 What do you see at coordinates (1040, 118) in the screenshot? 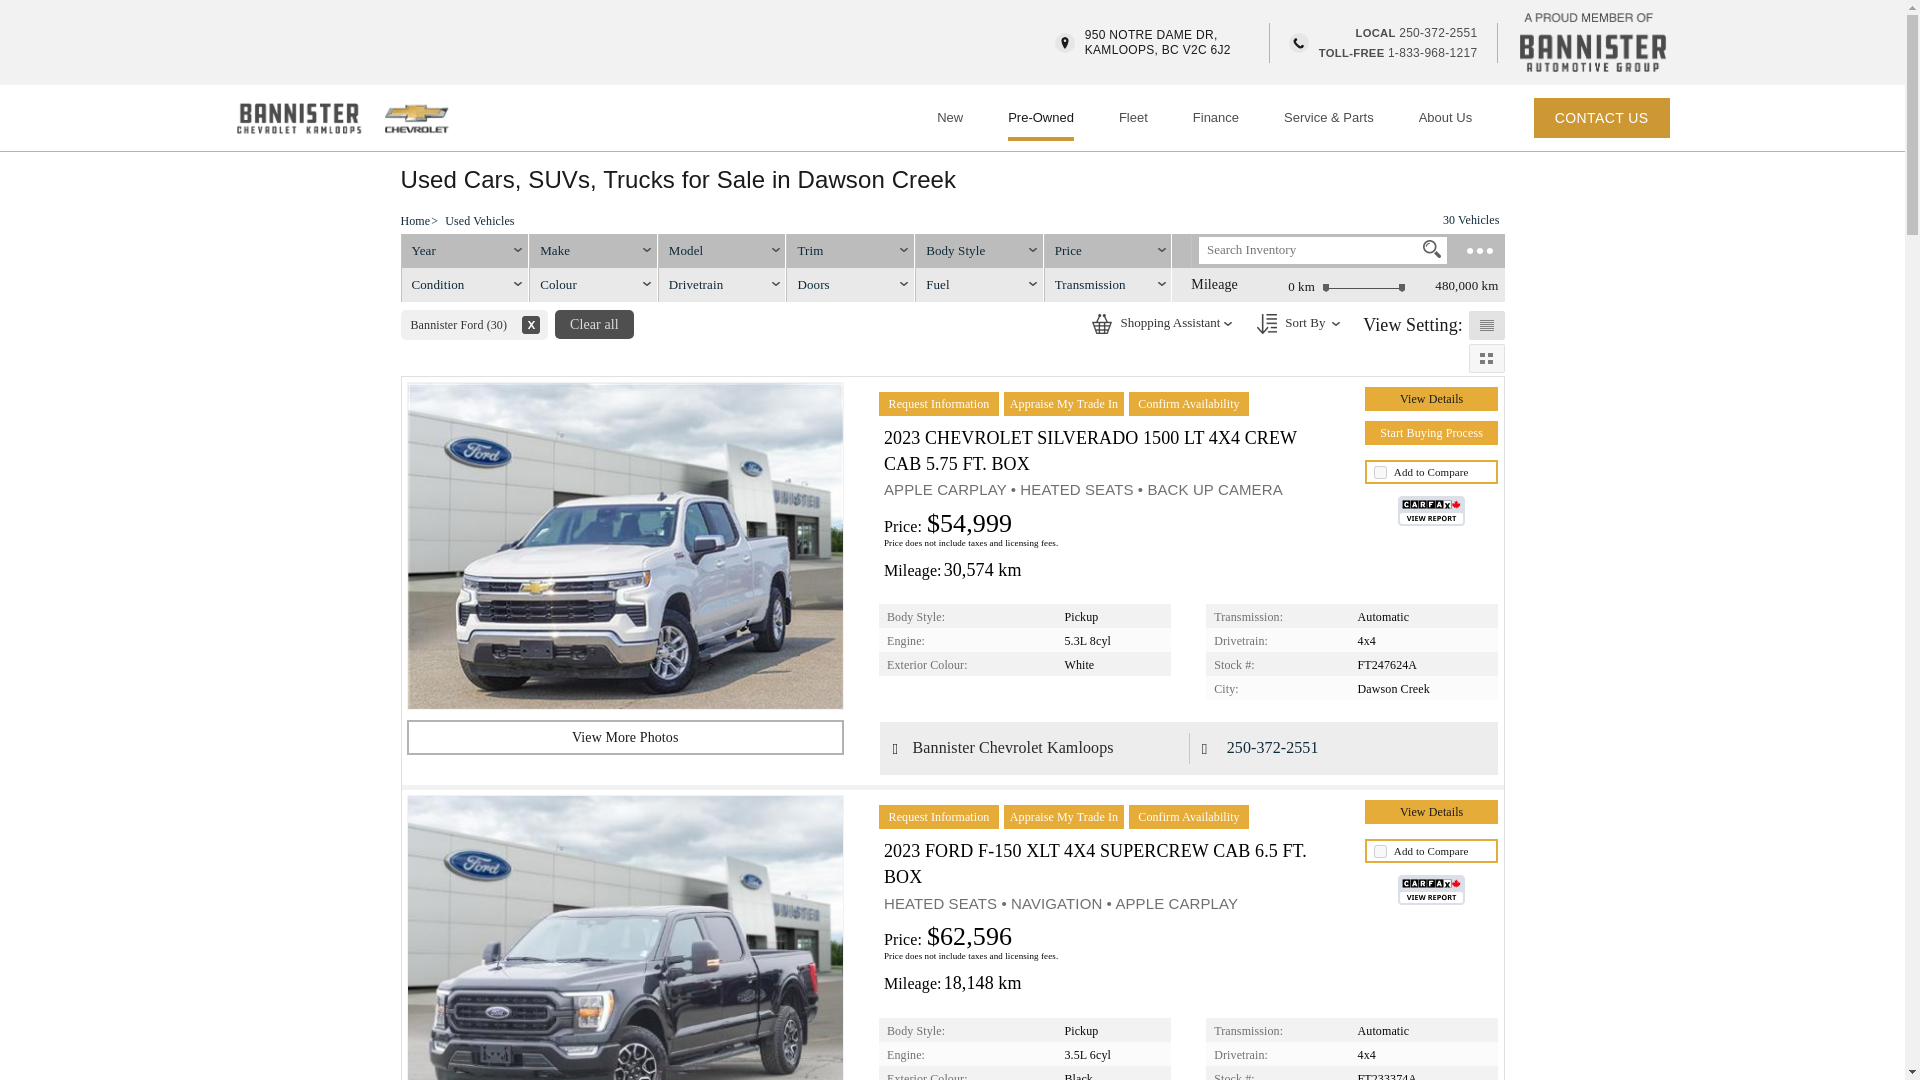
I see `Sort By` at bounding box center [1040, 118].